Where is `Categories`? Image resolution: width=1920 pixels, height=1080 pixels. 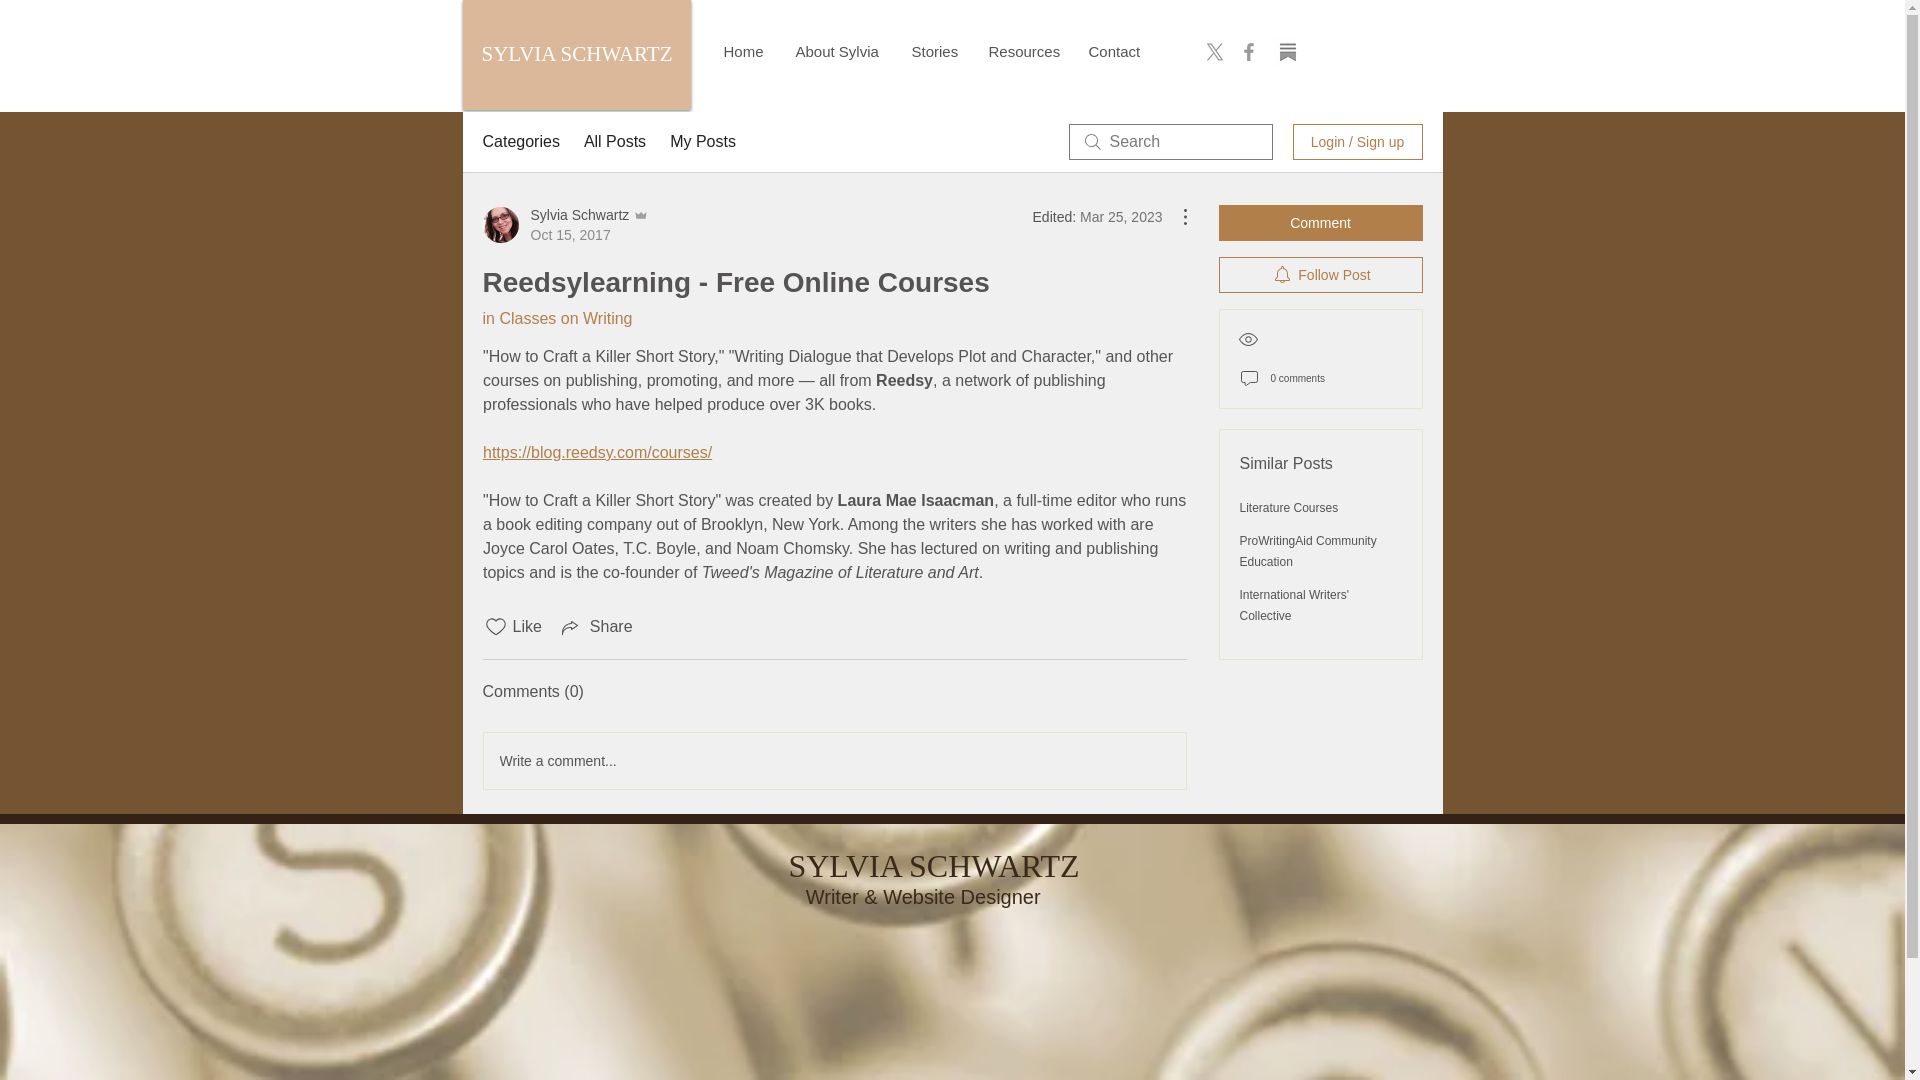 Categories is located at coordinates (520, 142).